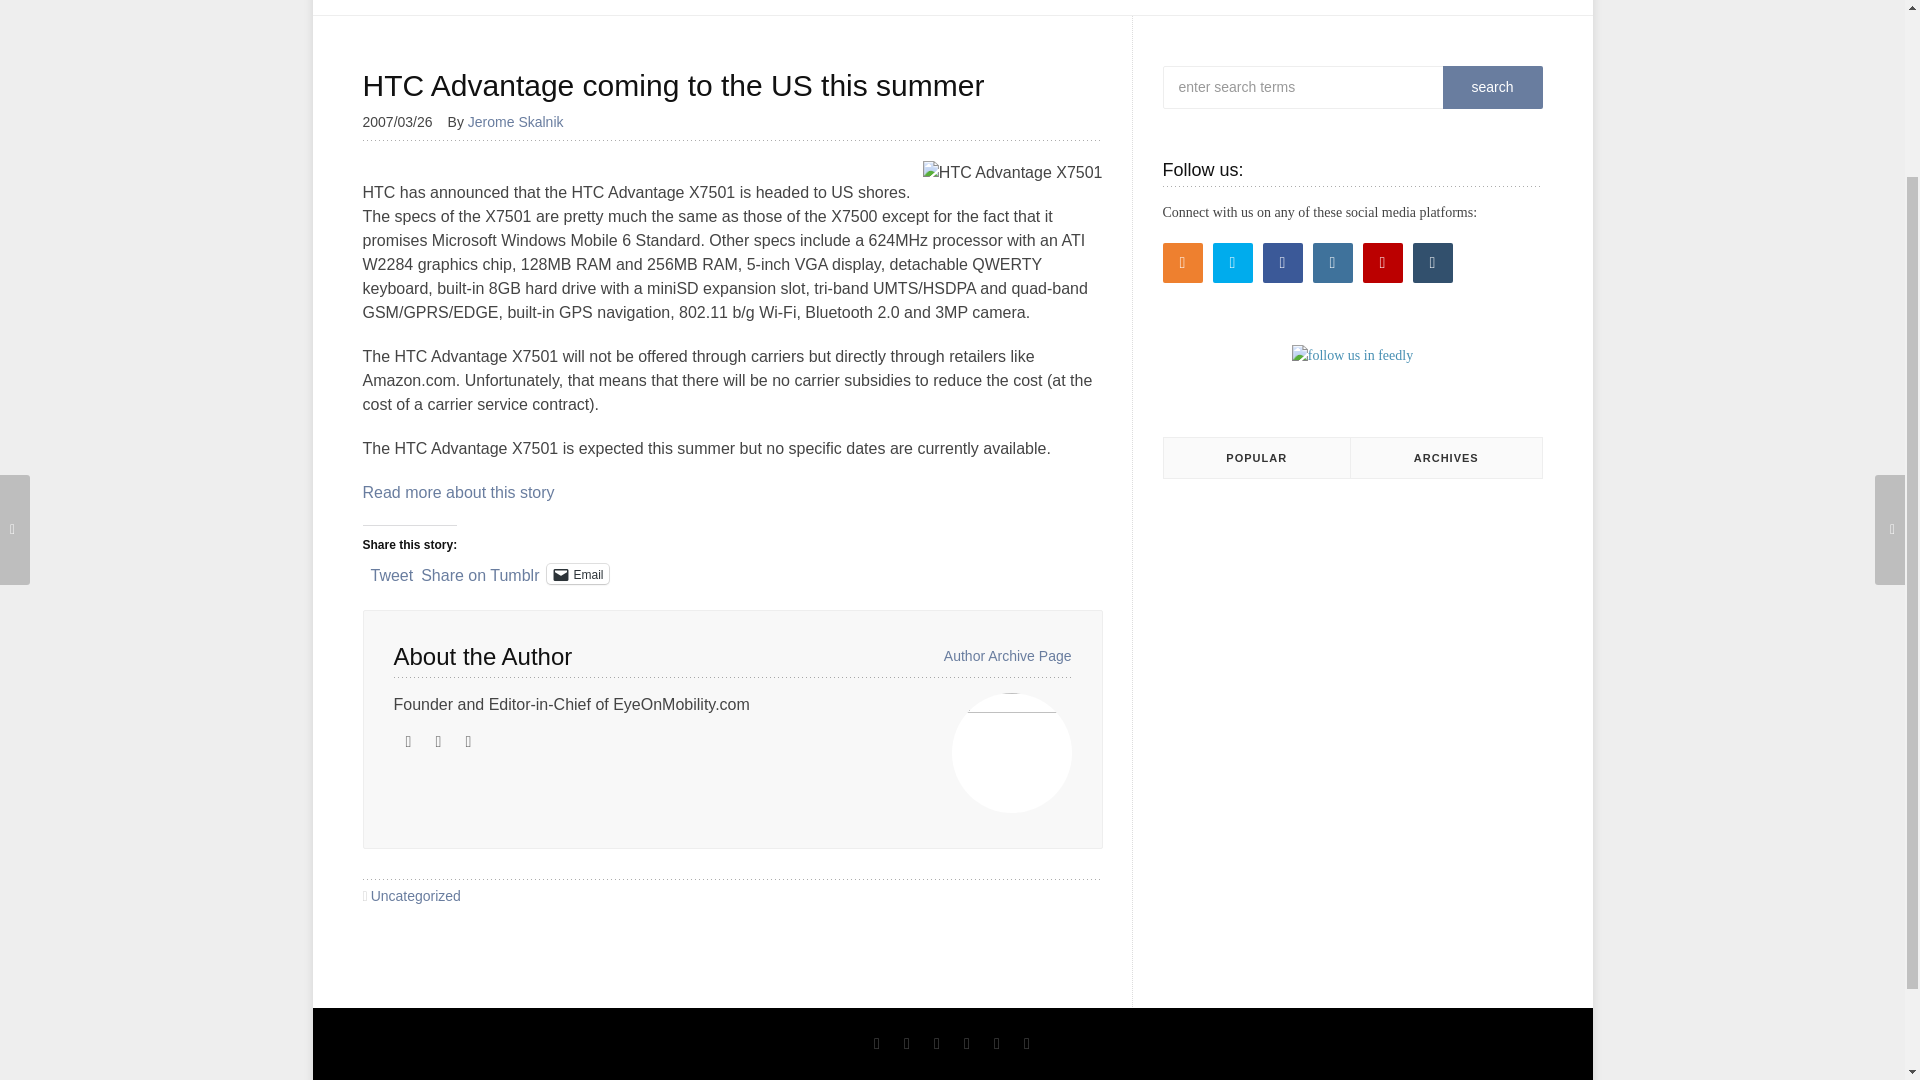 The height and width of the screenshot is (1080, 1920). What do you see at coordinates (1257, 458) in the screenshot?
I see `POPULAR` at bounding box center [1257, 458].